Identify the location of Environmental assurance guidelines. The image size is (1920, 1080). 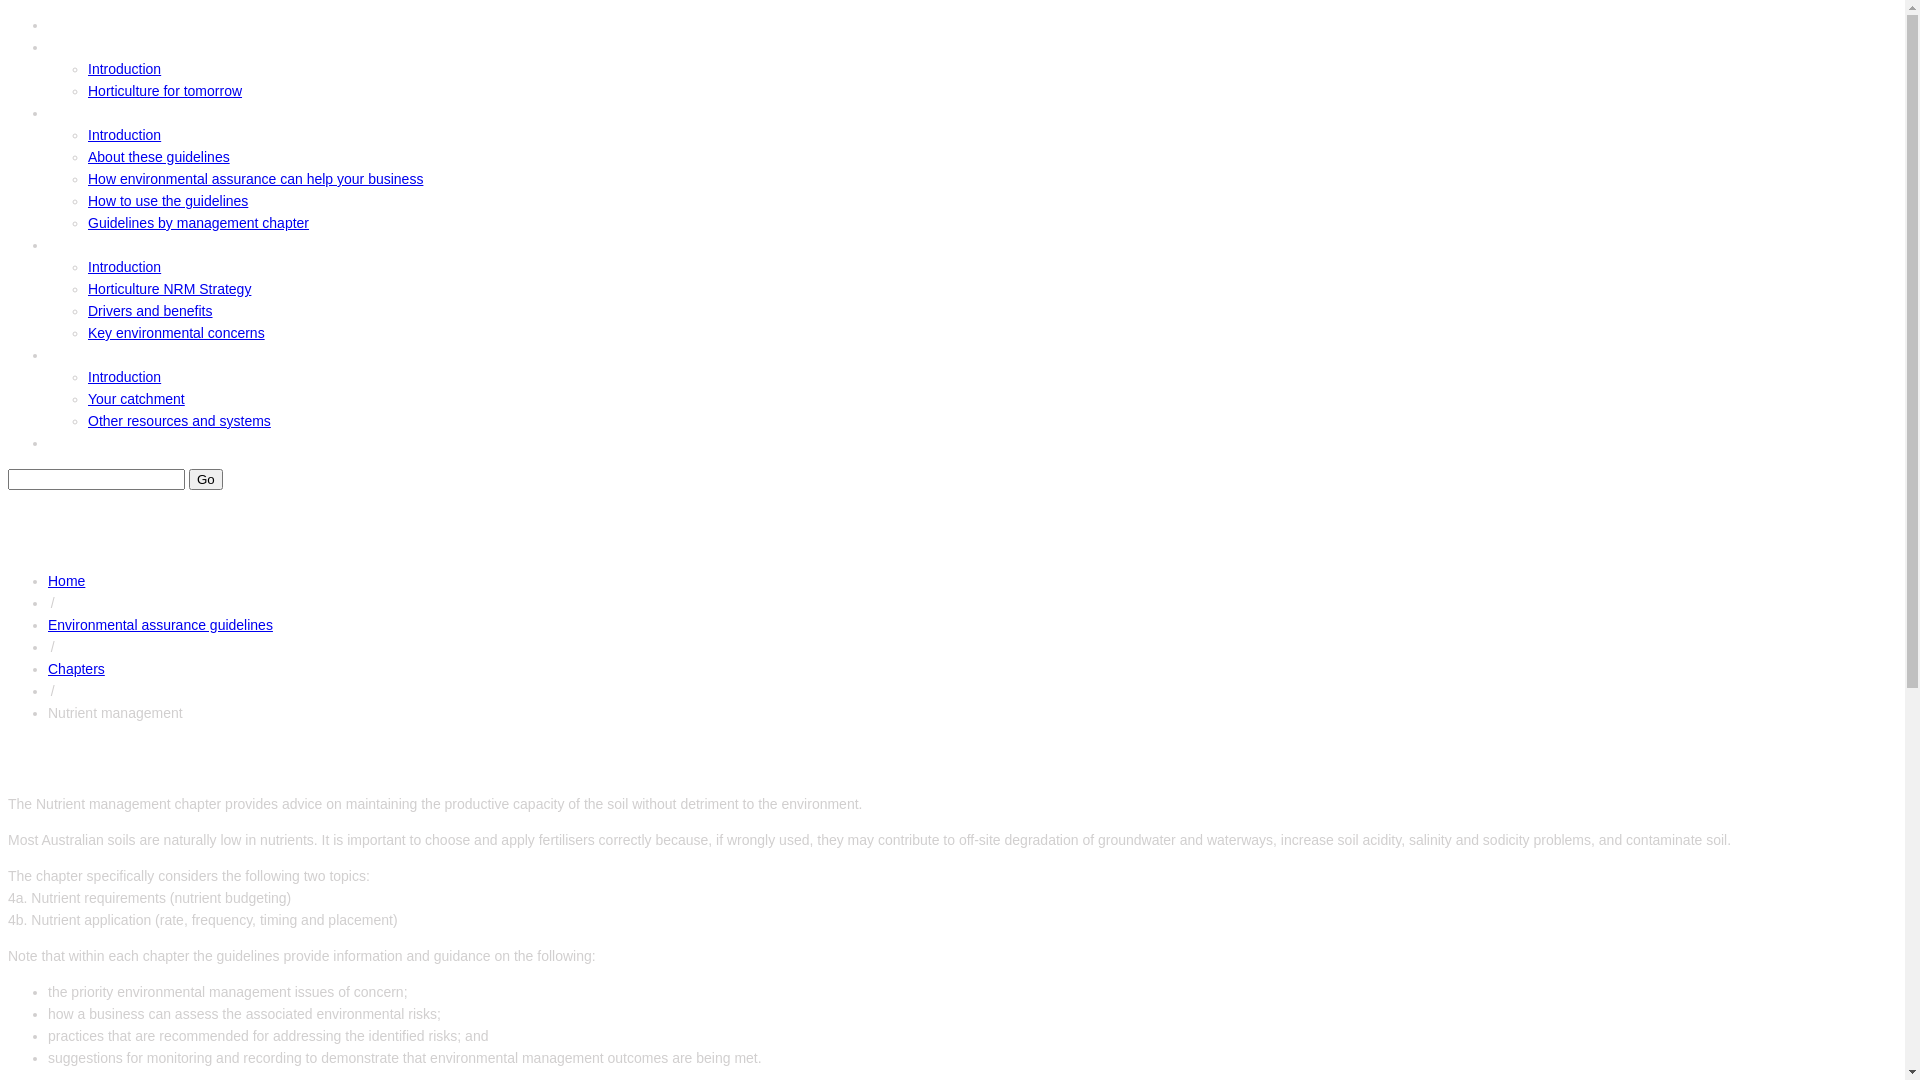
(155, 113).